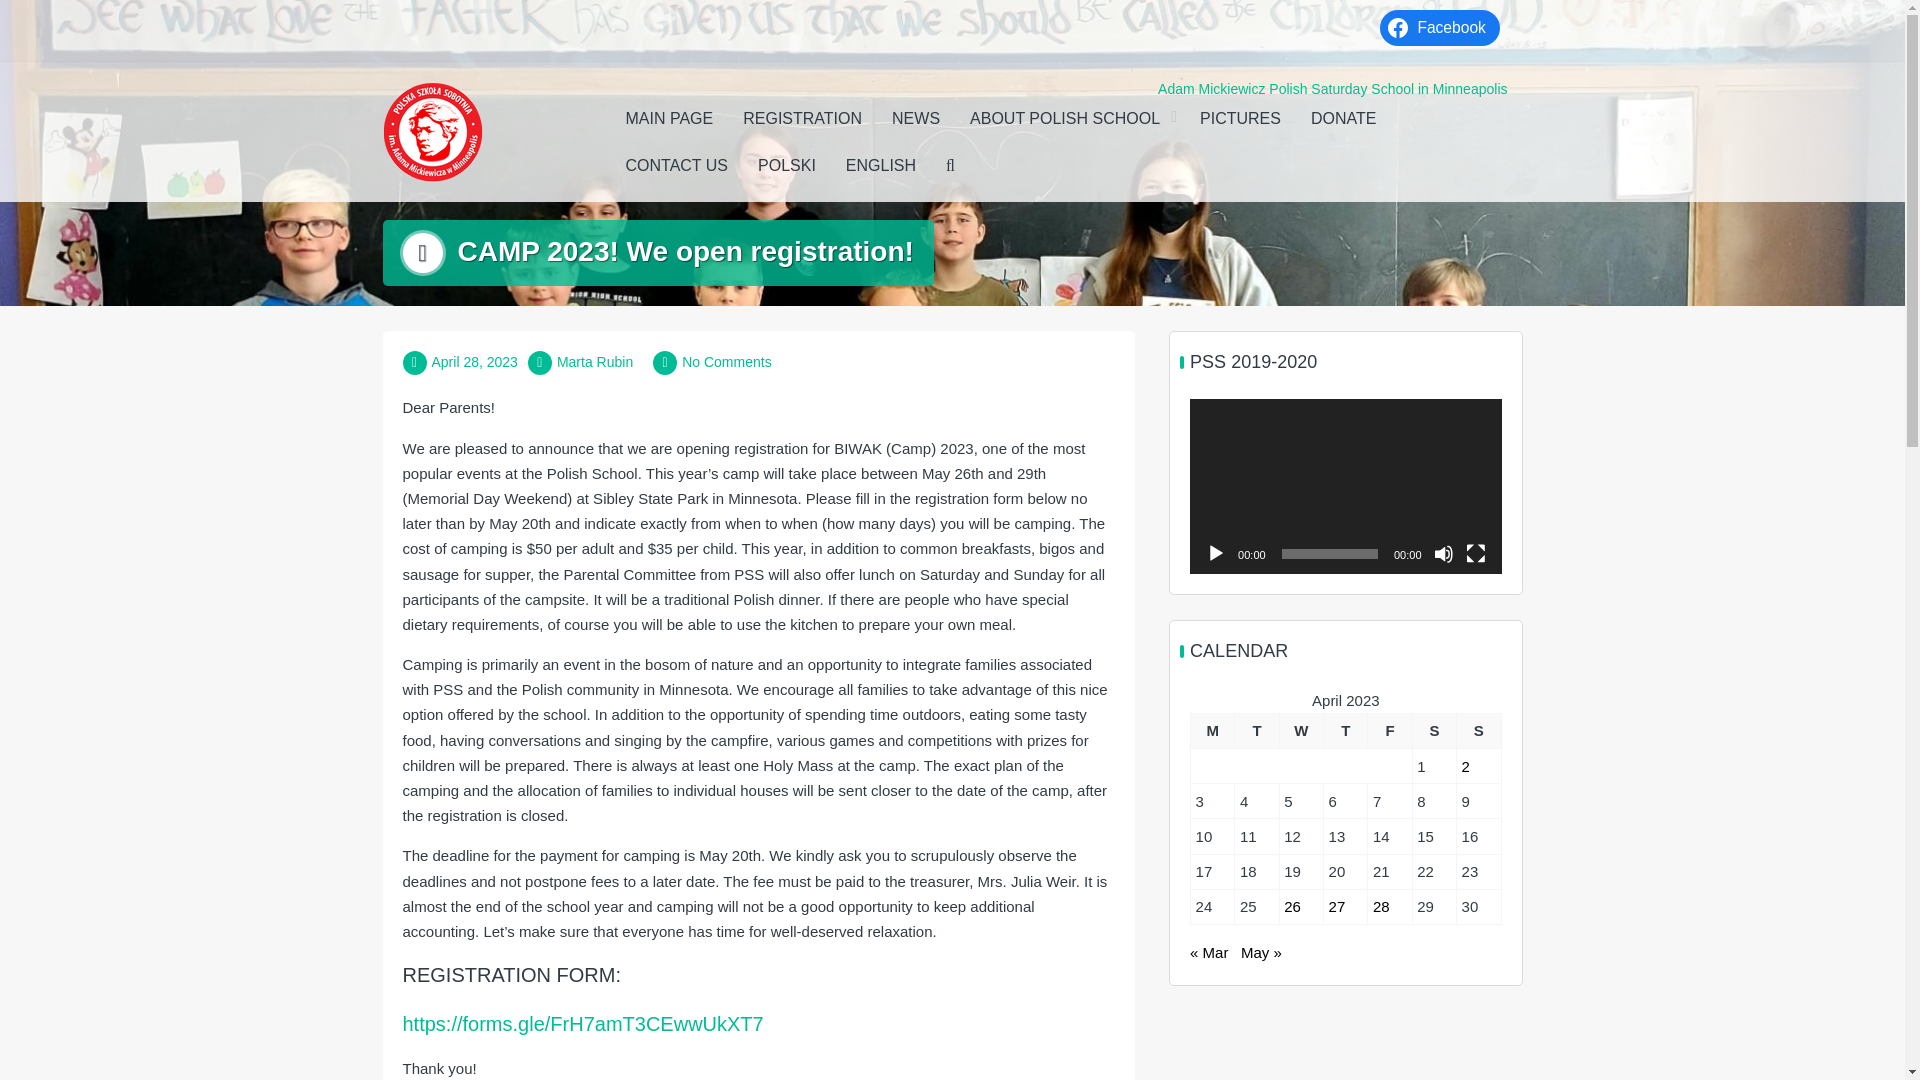  What do you see at coordinates (1343, 119) in the screenshot?
I see `DONATE` at bounding box center [1343, 119].